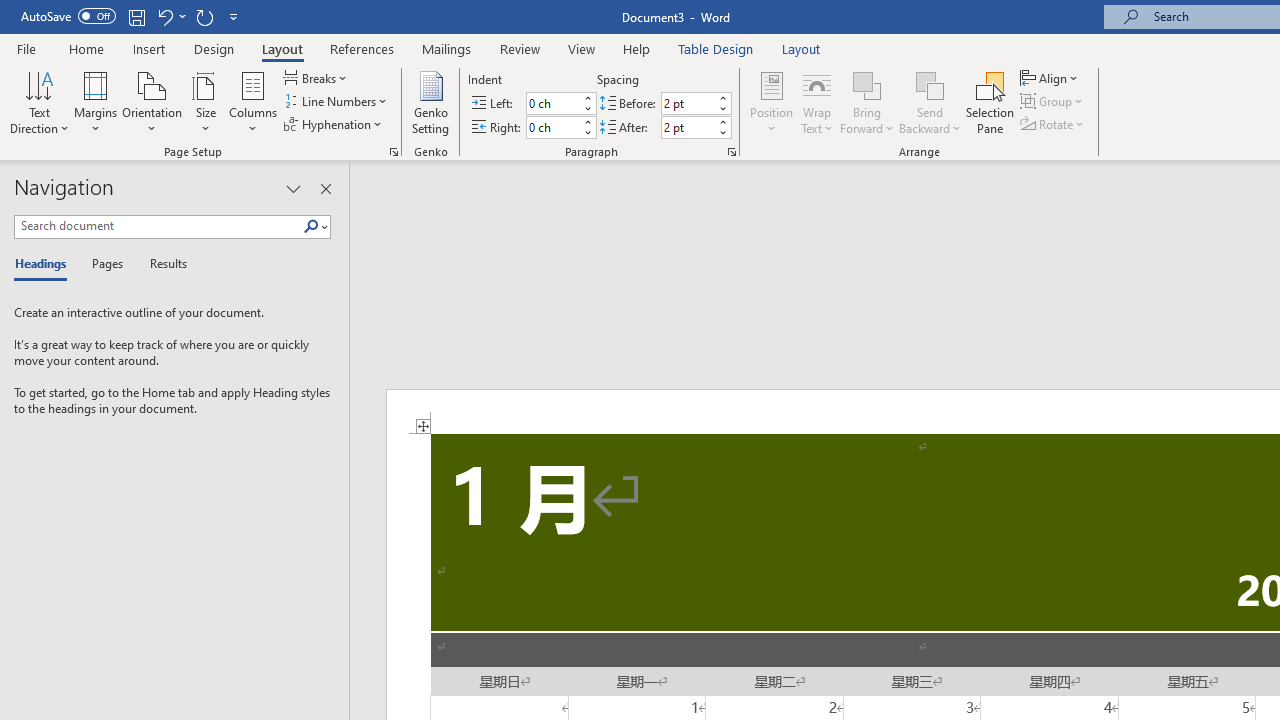  What do you see at coordinates (868, 84) in the screenshot?
I see `Bring Forward` at bounding box center [868, 84].